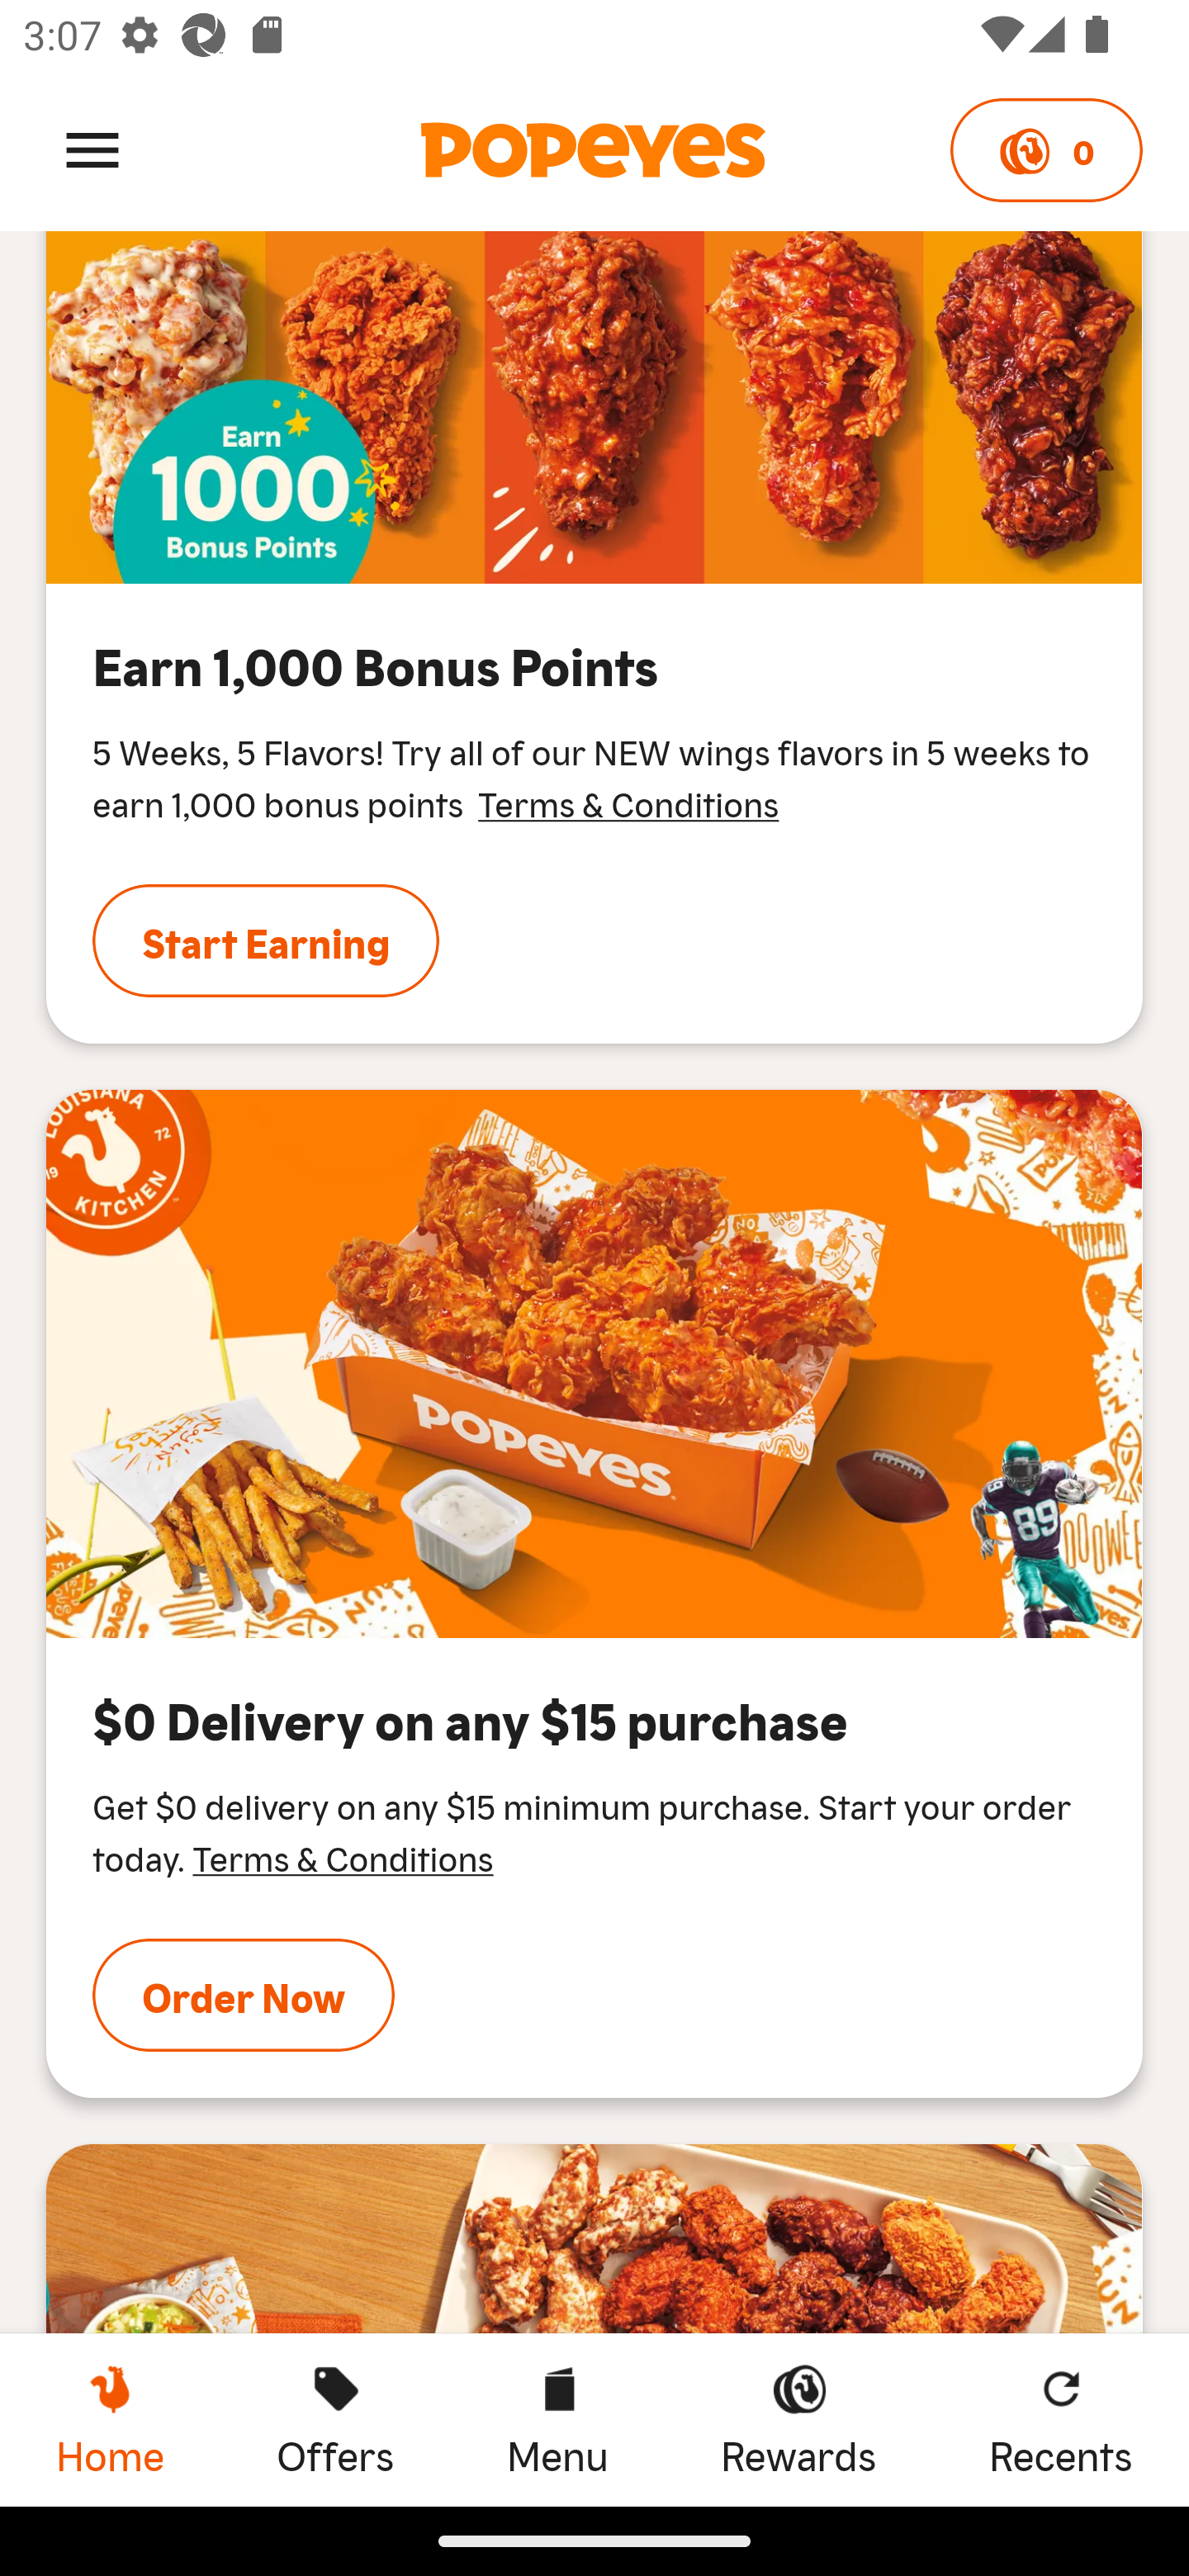  Describe the element at coordinates (110, 2419) in the screenshot. I see `Home, current page Home Home, current page` at that location.